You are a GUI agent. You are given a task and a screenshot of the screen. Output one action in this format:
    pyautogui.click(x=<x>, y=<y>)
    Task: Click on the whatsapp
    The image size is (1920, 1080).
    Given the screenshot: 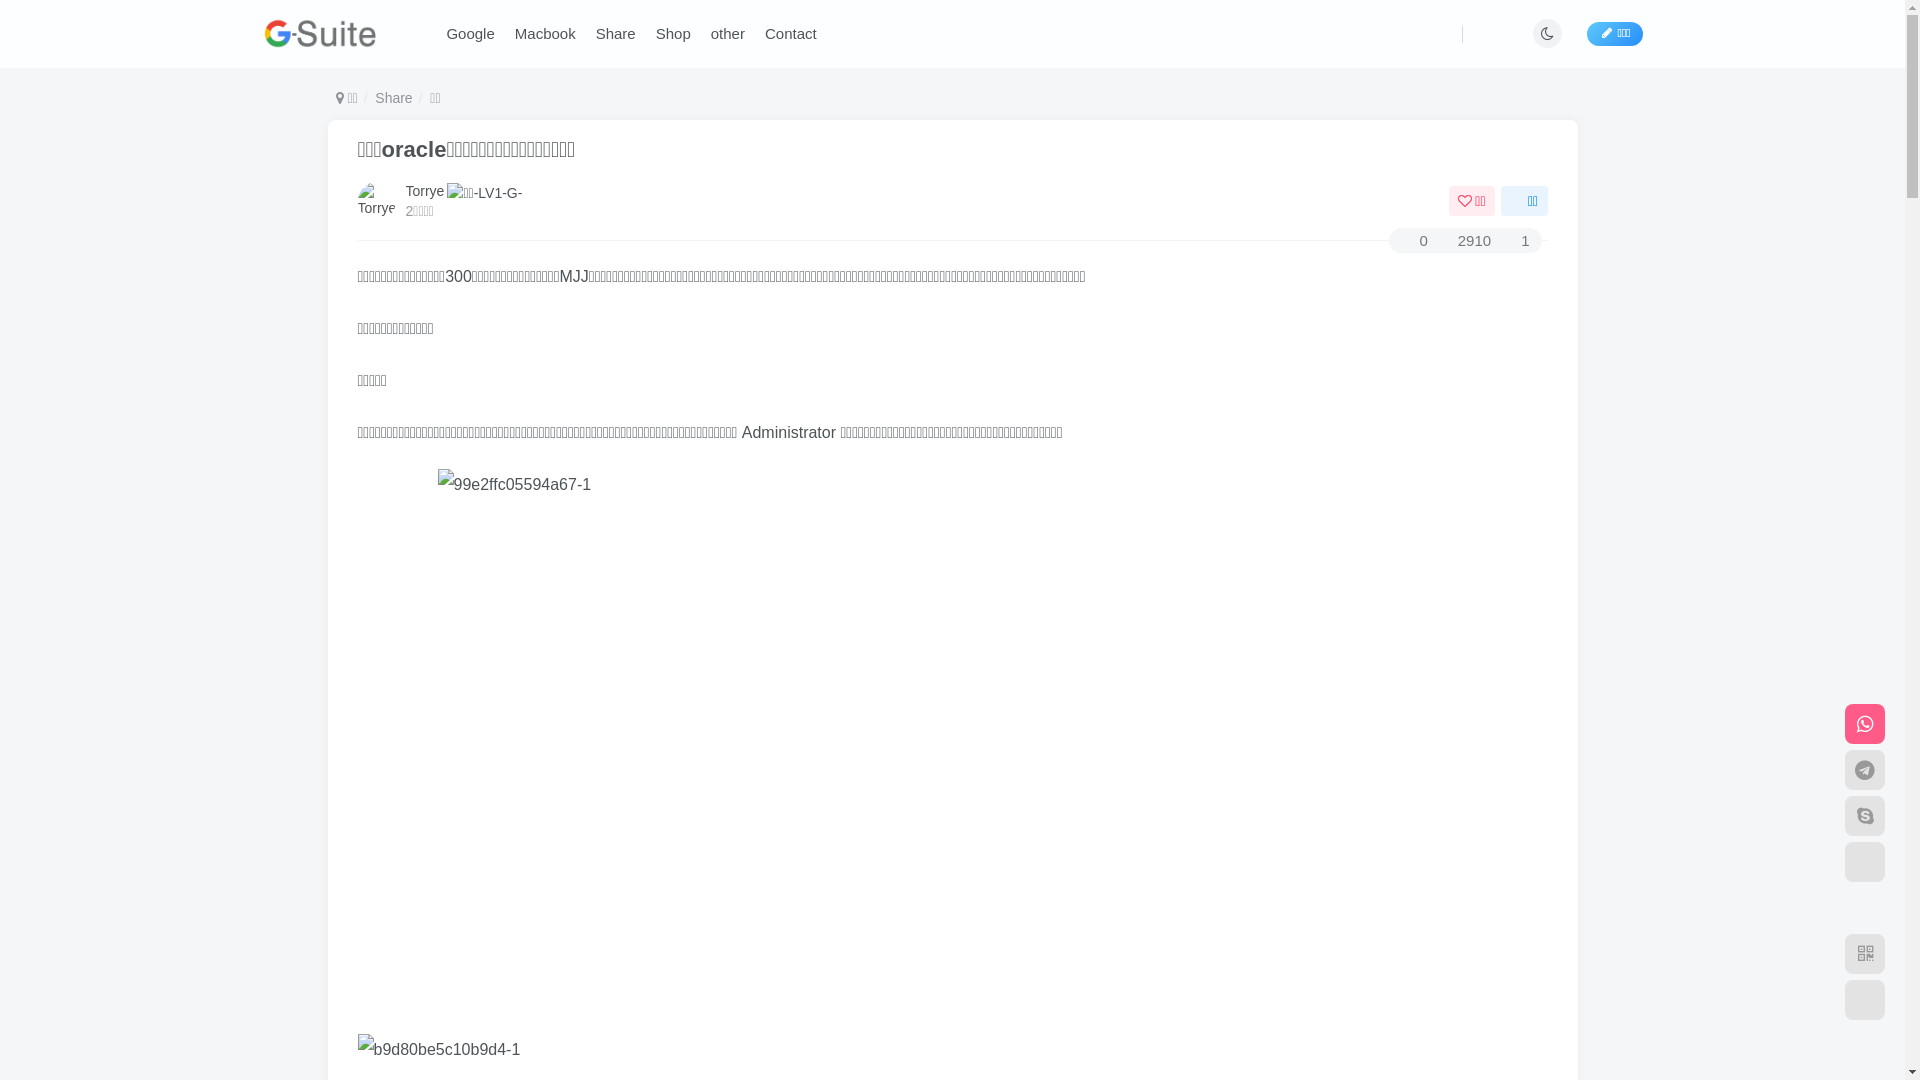 What is the action you would take?
    pyautogui.click(x=1865, y=724)
    